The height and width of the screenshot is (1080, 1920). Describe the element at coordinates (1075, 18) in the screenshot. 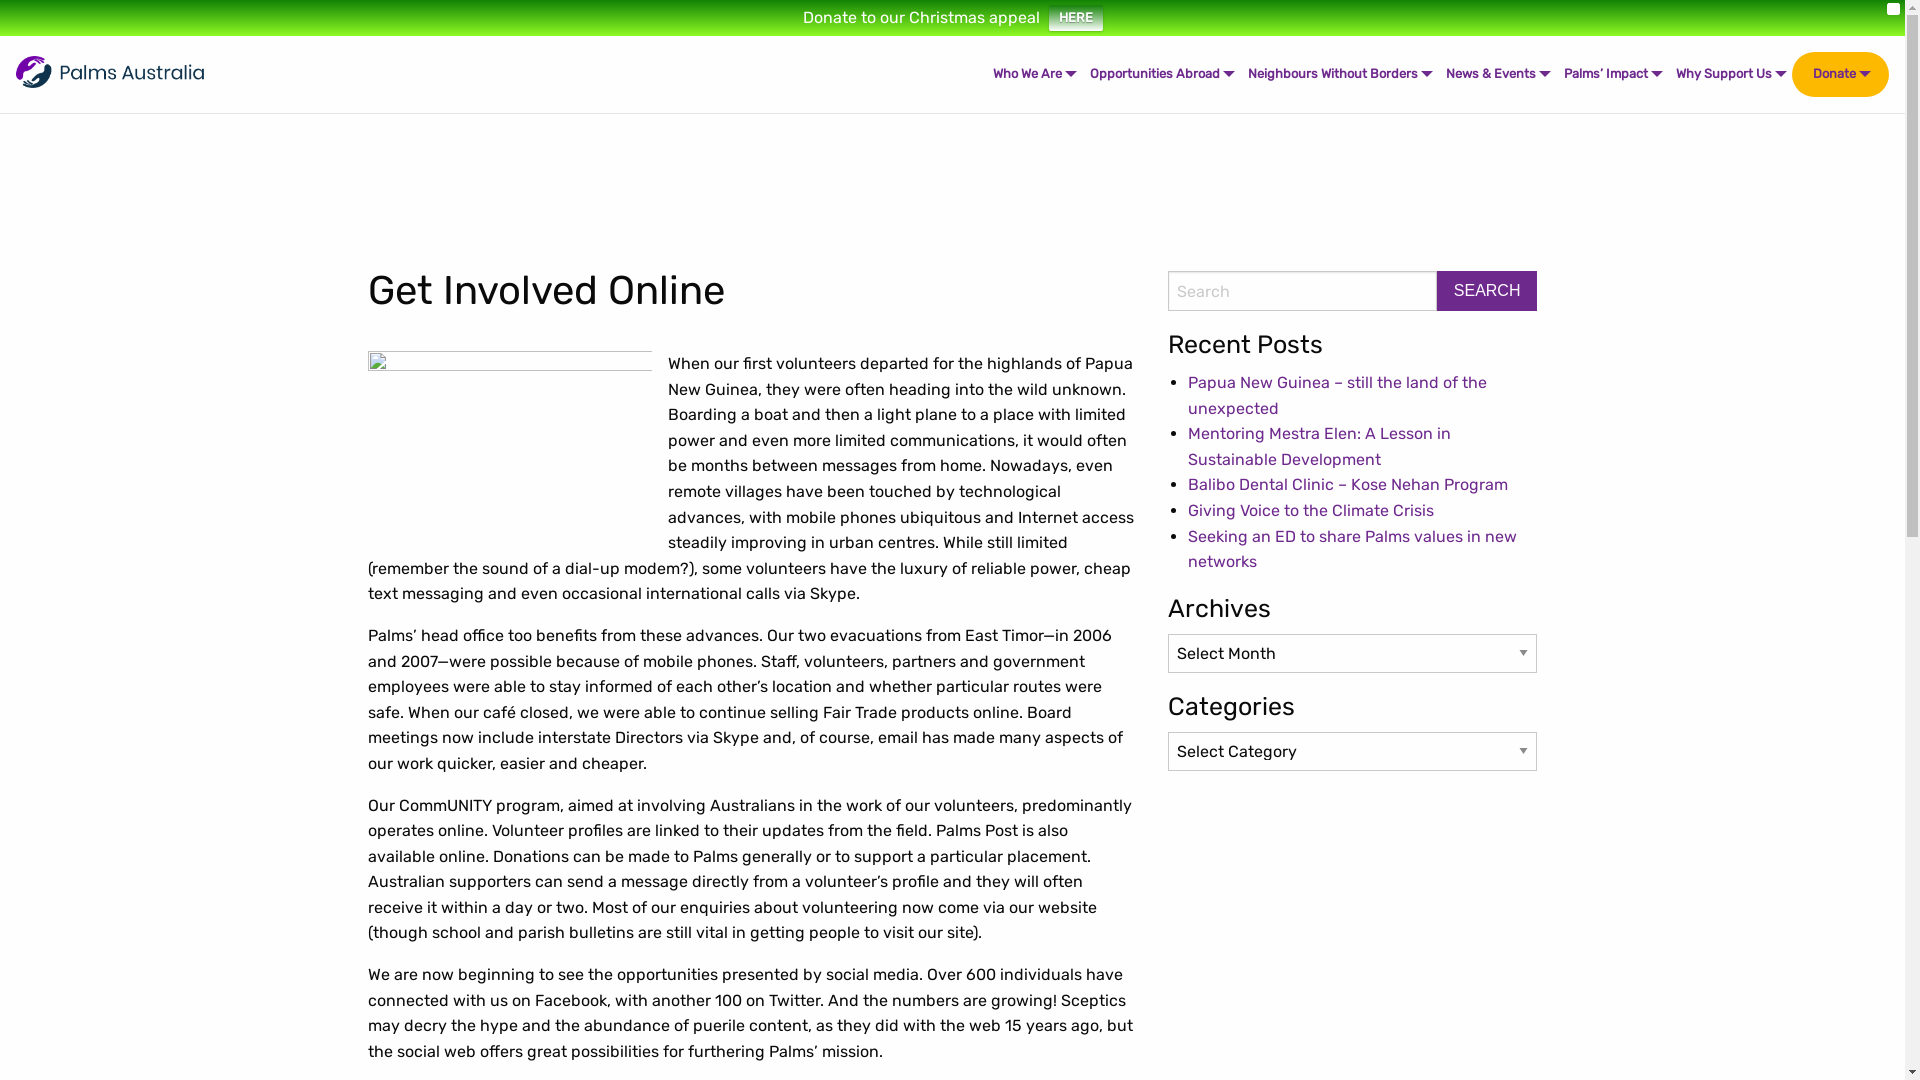

I see `HERE` at that location.